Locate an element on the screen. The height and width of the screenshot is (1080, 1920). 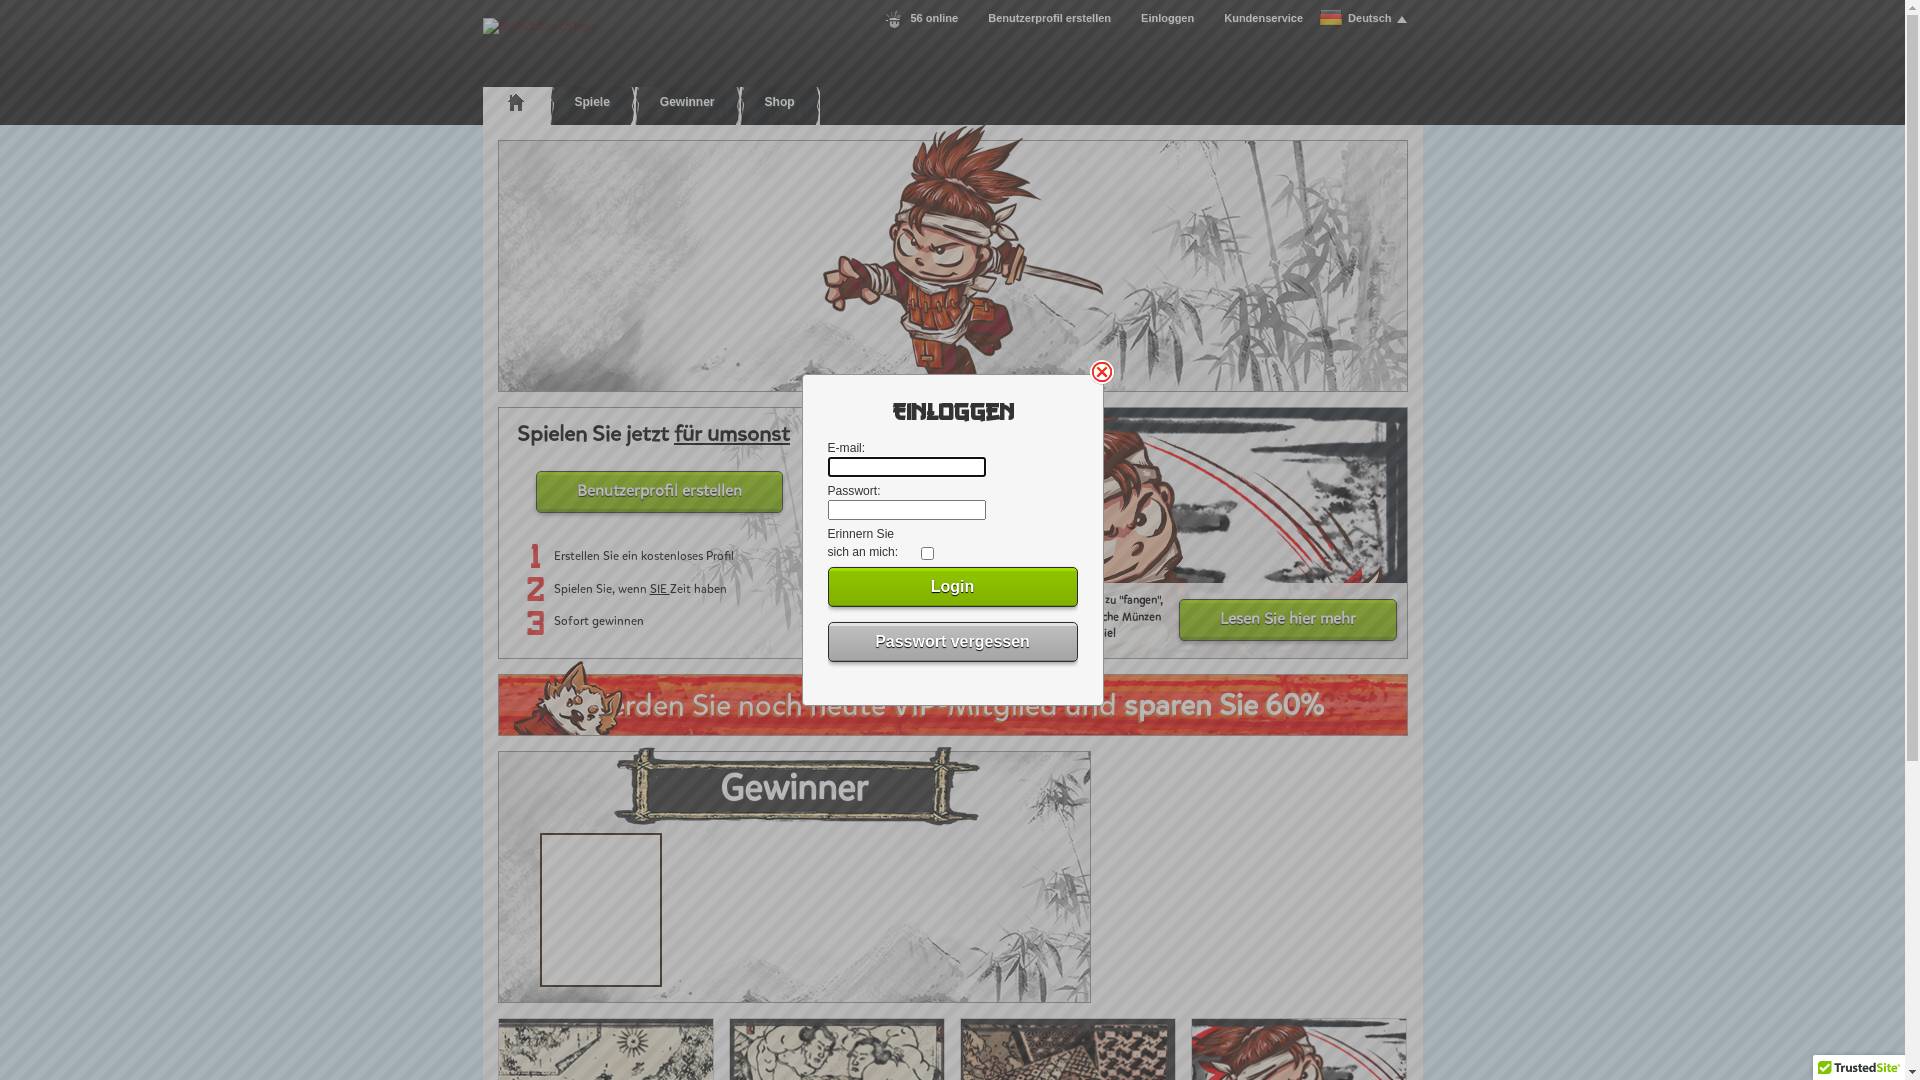
Kundenservice is located at coordinates (1264, 18).